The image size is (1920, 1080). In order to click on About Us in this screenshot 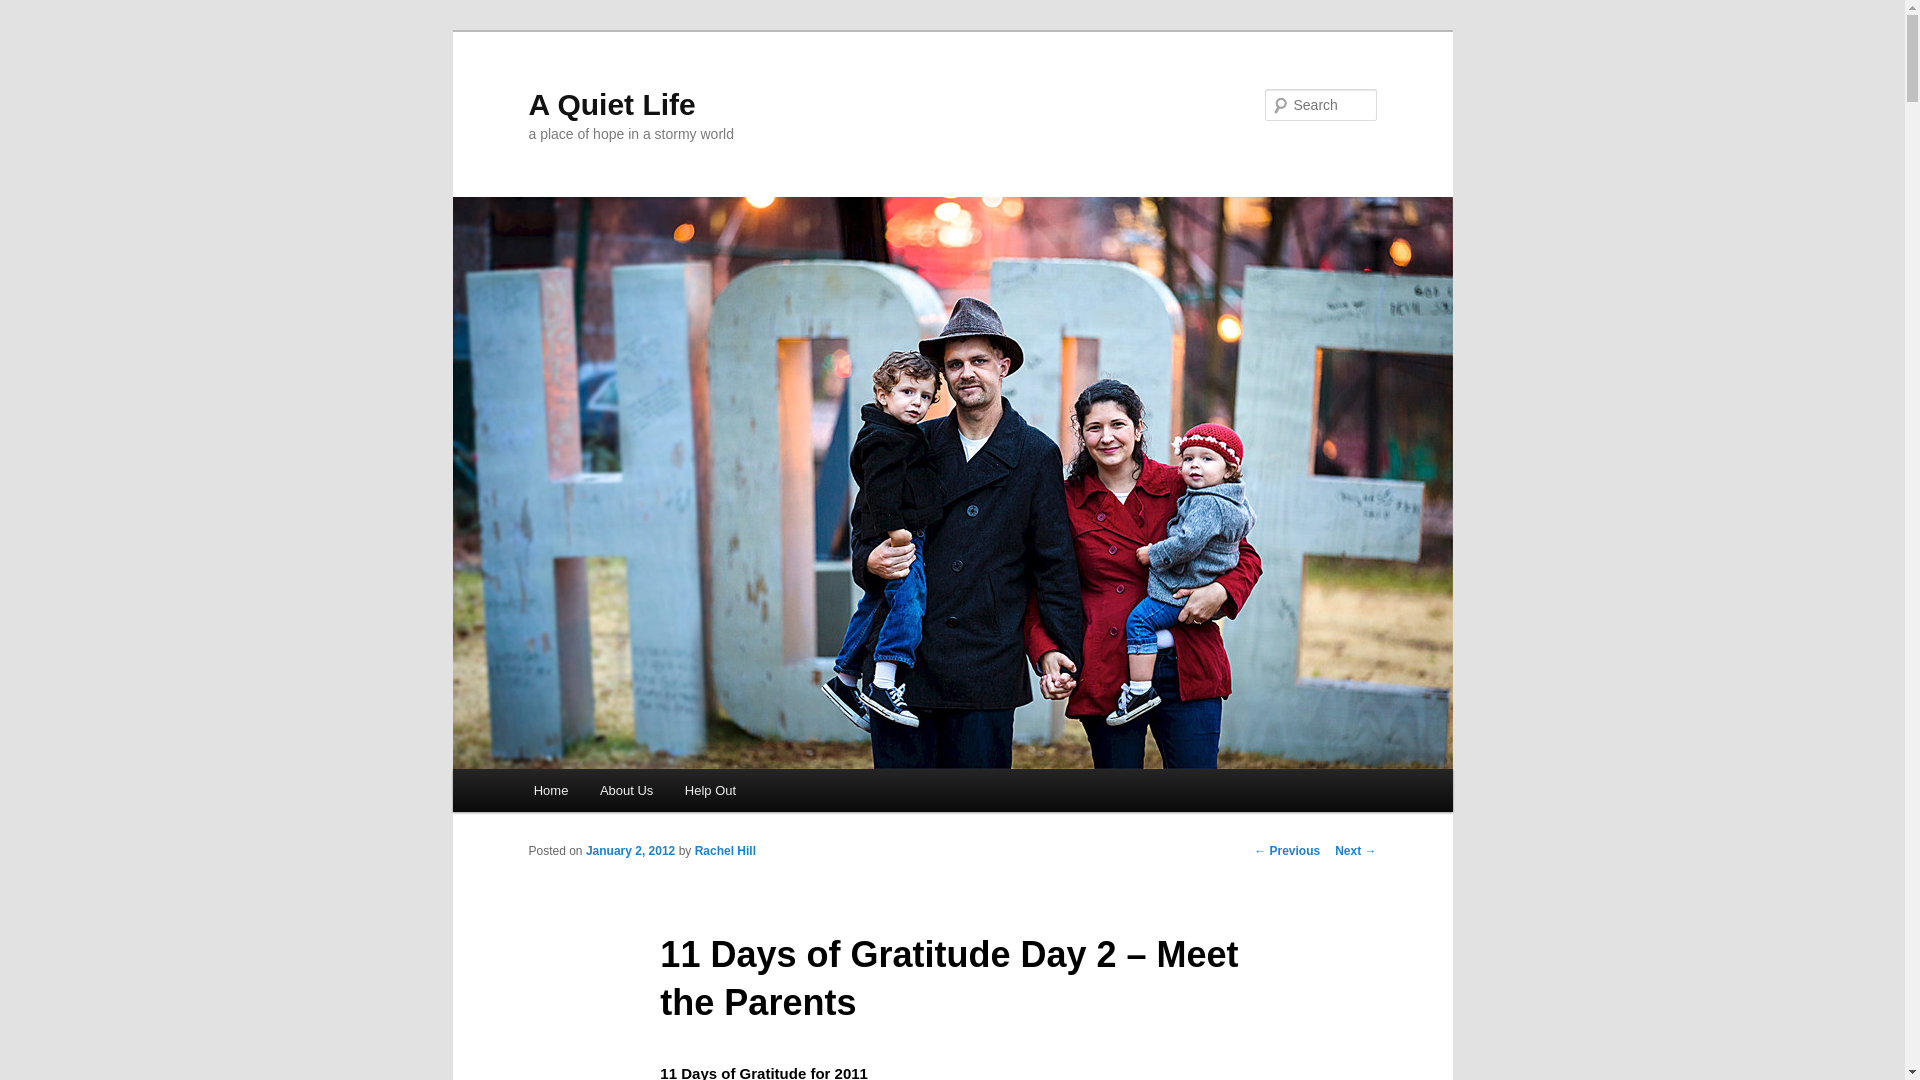, I will do `click(626, 790)`.